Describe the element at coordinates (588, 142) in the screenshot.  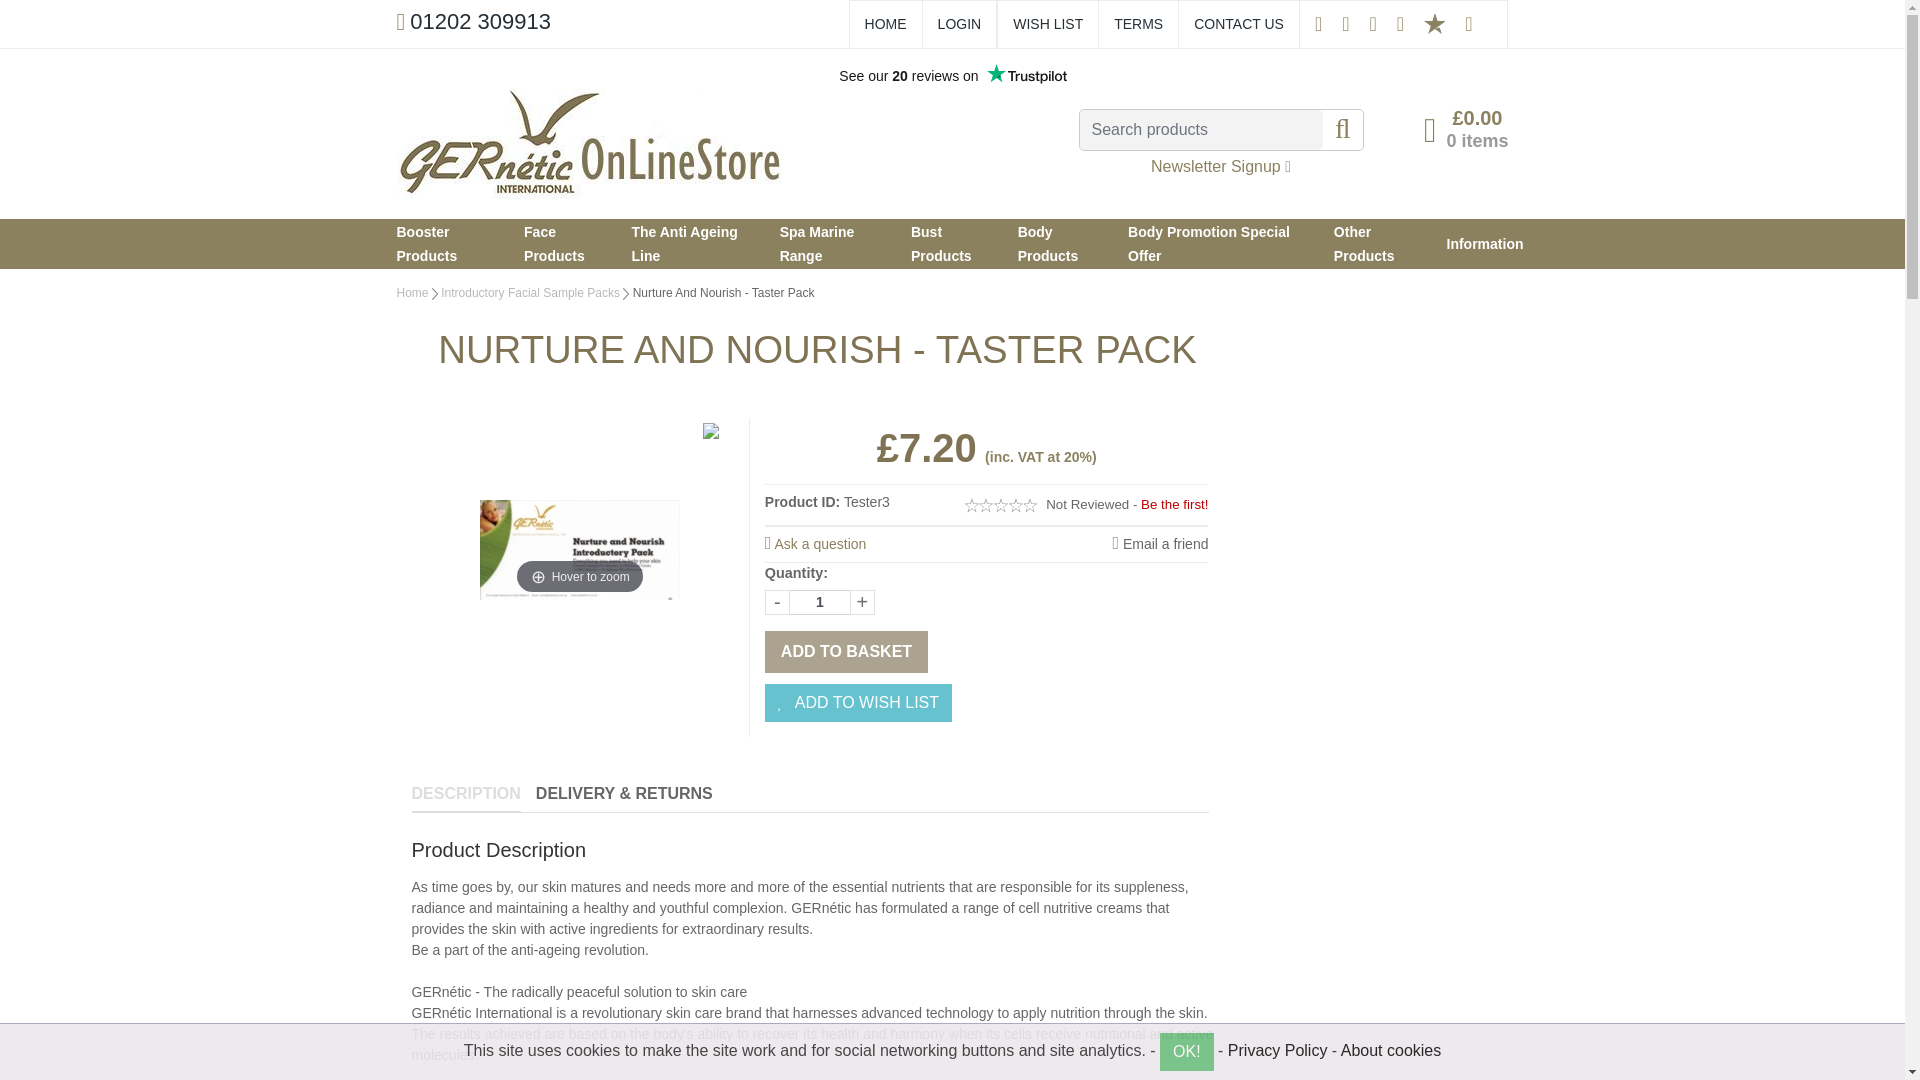
I see `GERnetic UK - Marguerite Thorpe Ltd GERnetic Products` at that location.